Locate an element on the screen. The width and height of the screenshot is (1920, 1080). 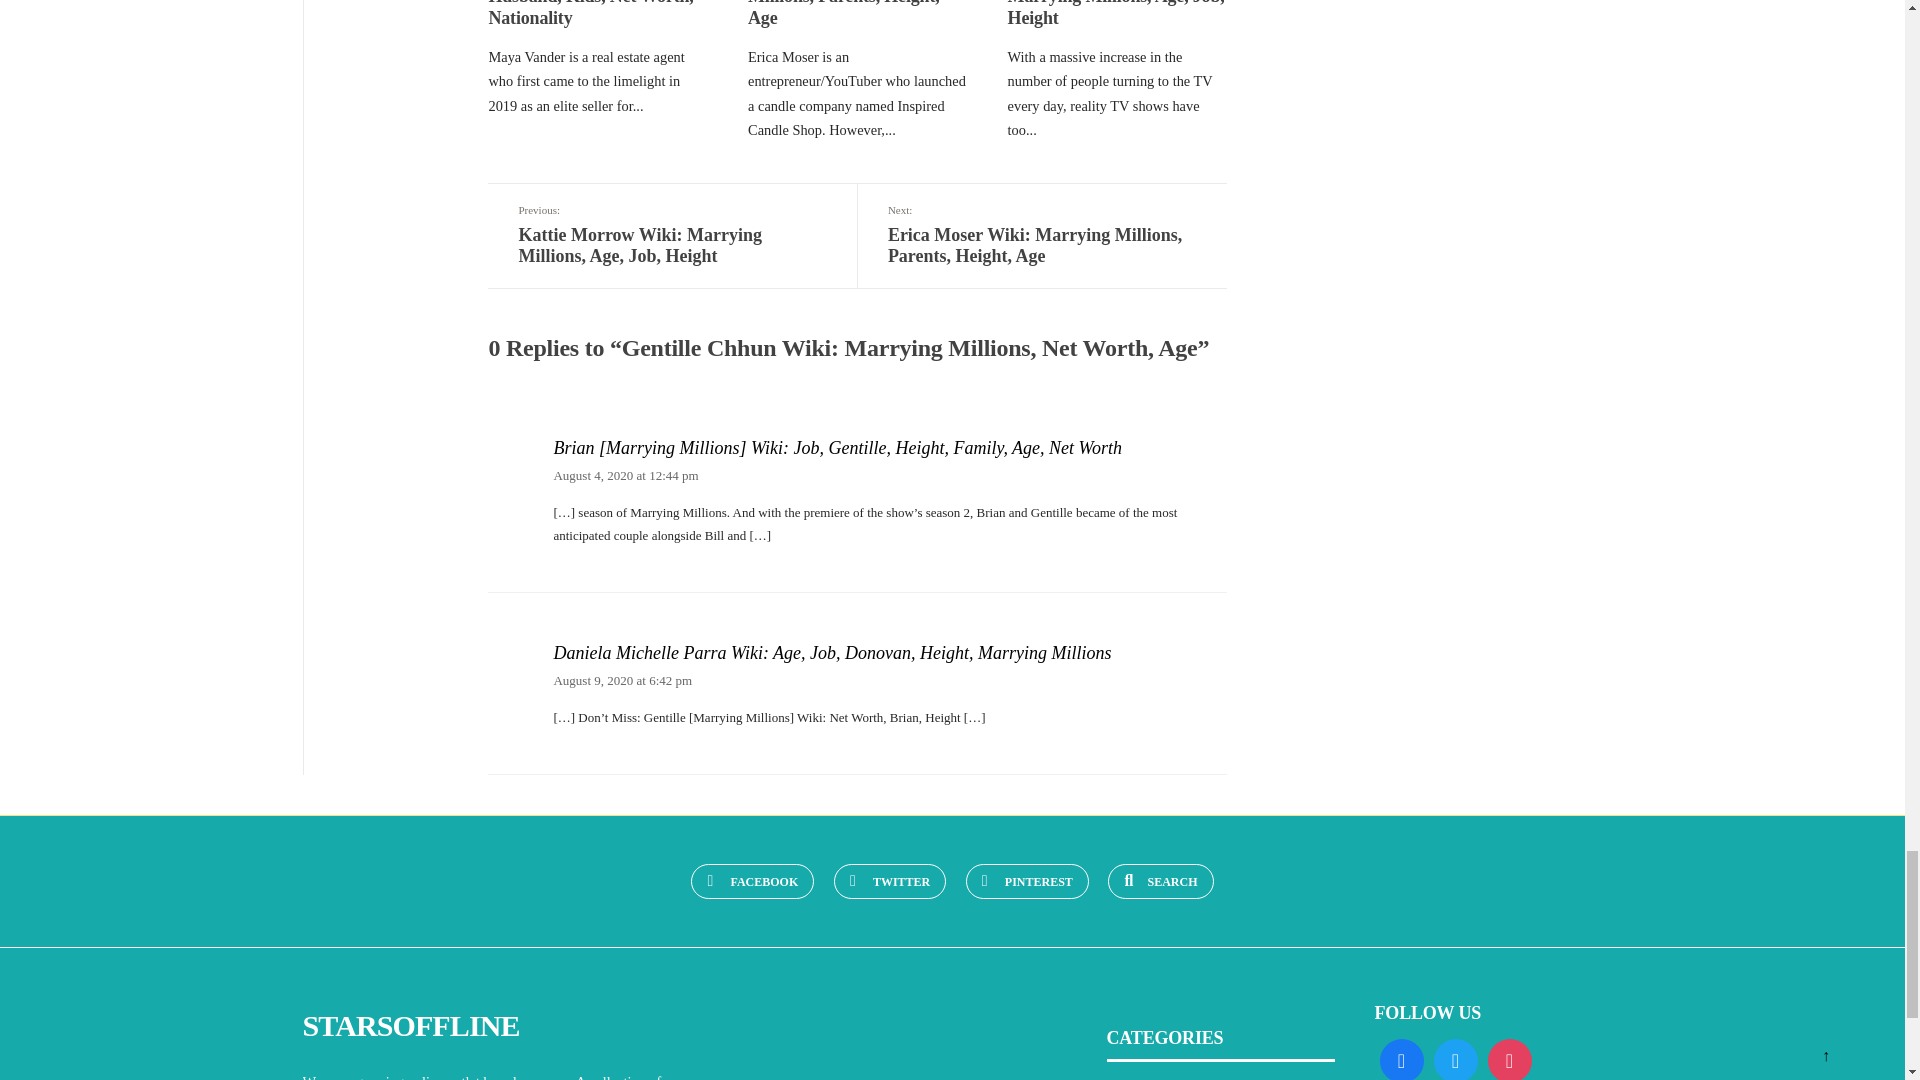
Erica Moser Wiki: Marrying Millions, Parents, Height, Age is located at coordinates (856, 14).